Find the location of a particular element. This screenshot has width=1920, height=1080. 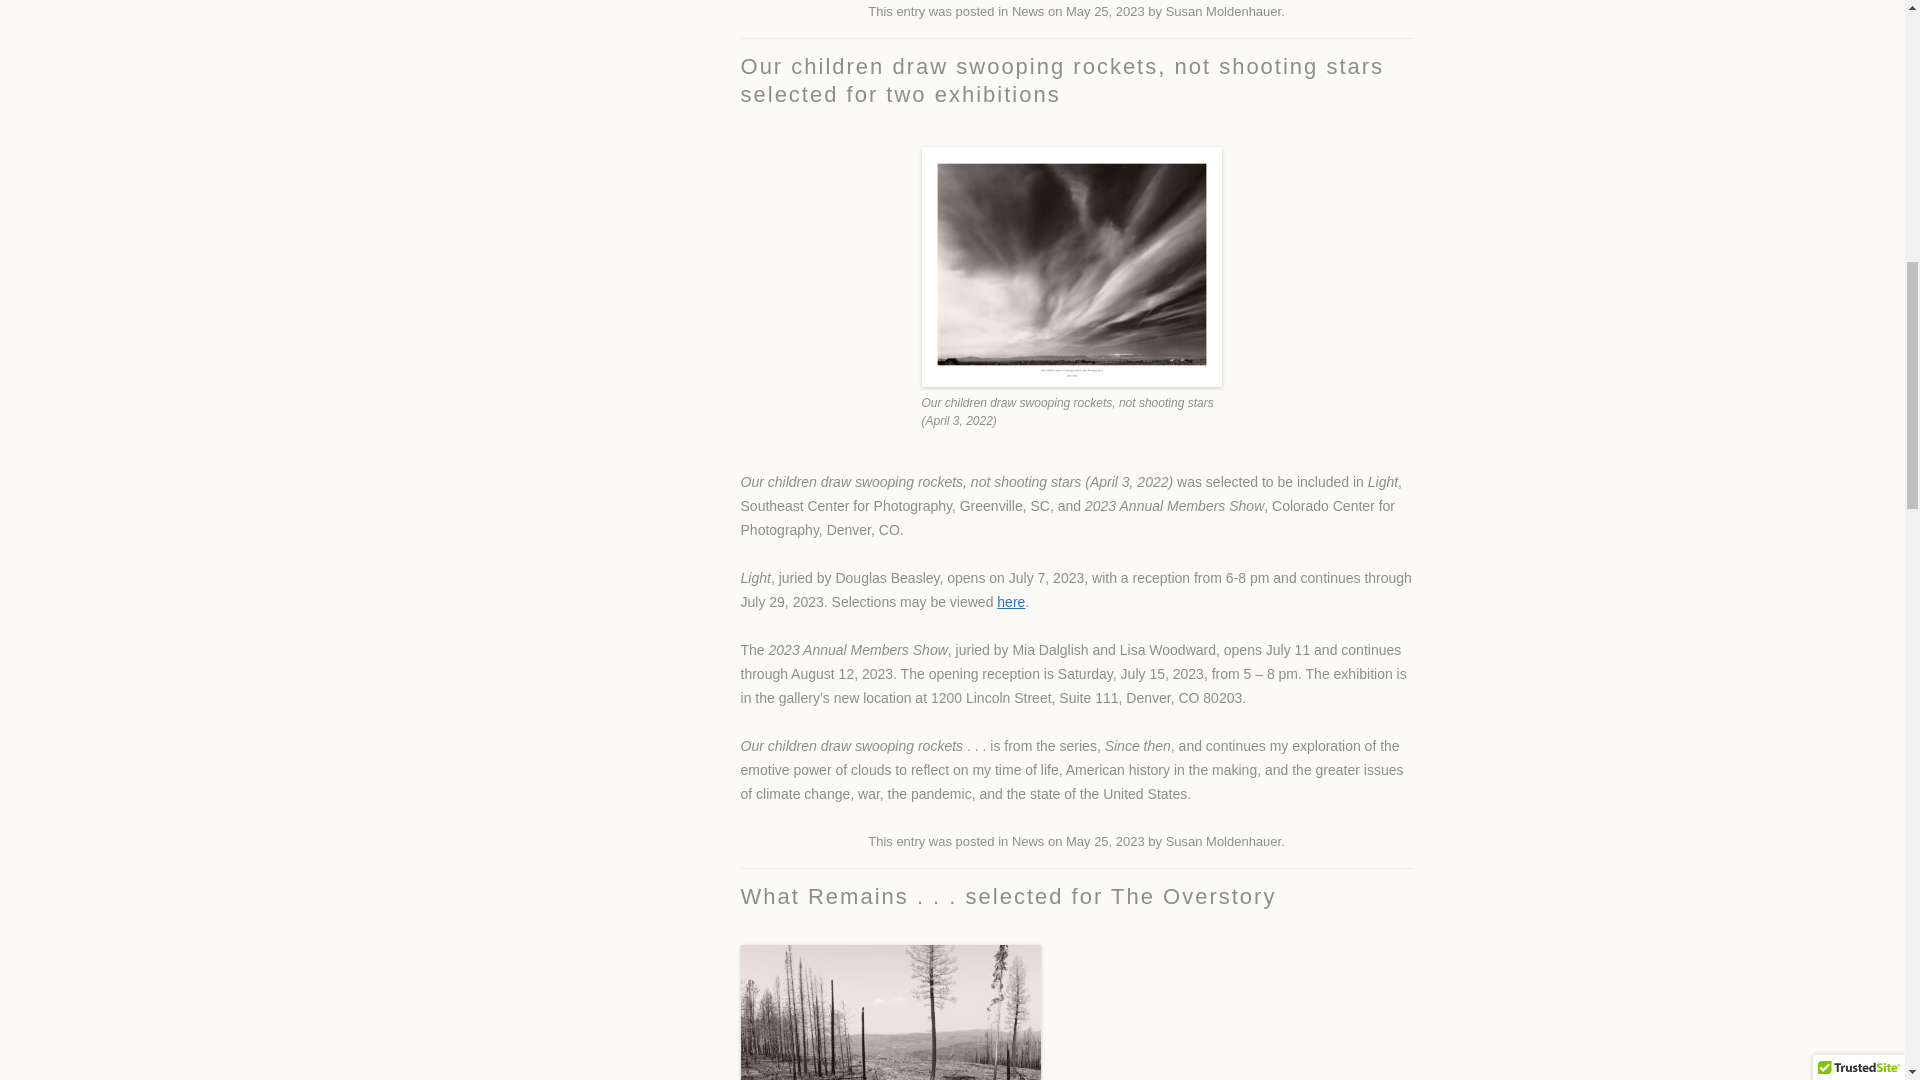

Susan Moldenhauer is located at coordinates (1224, 12).